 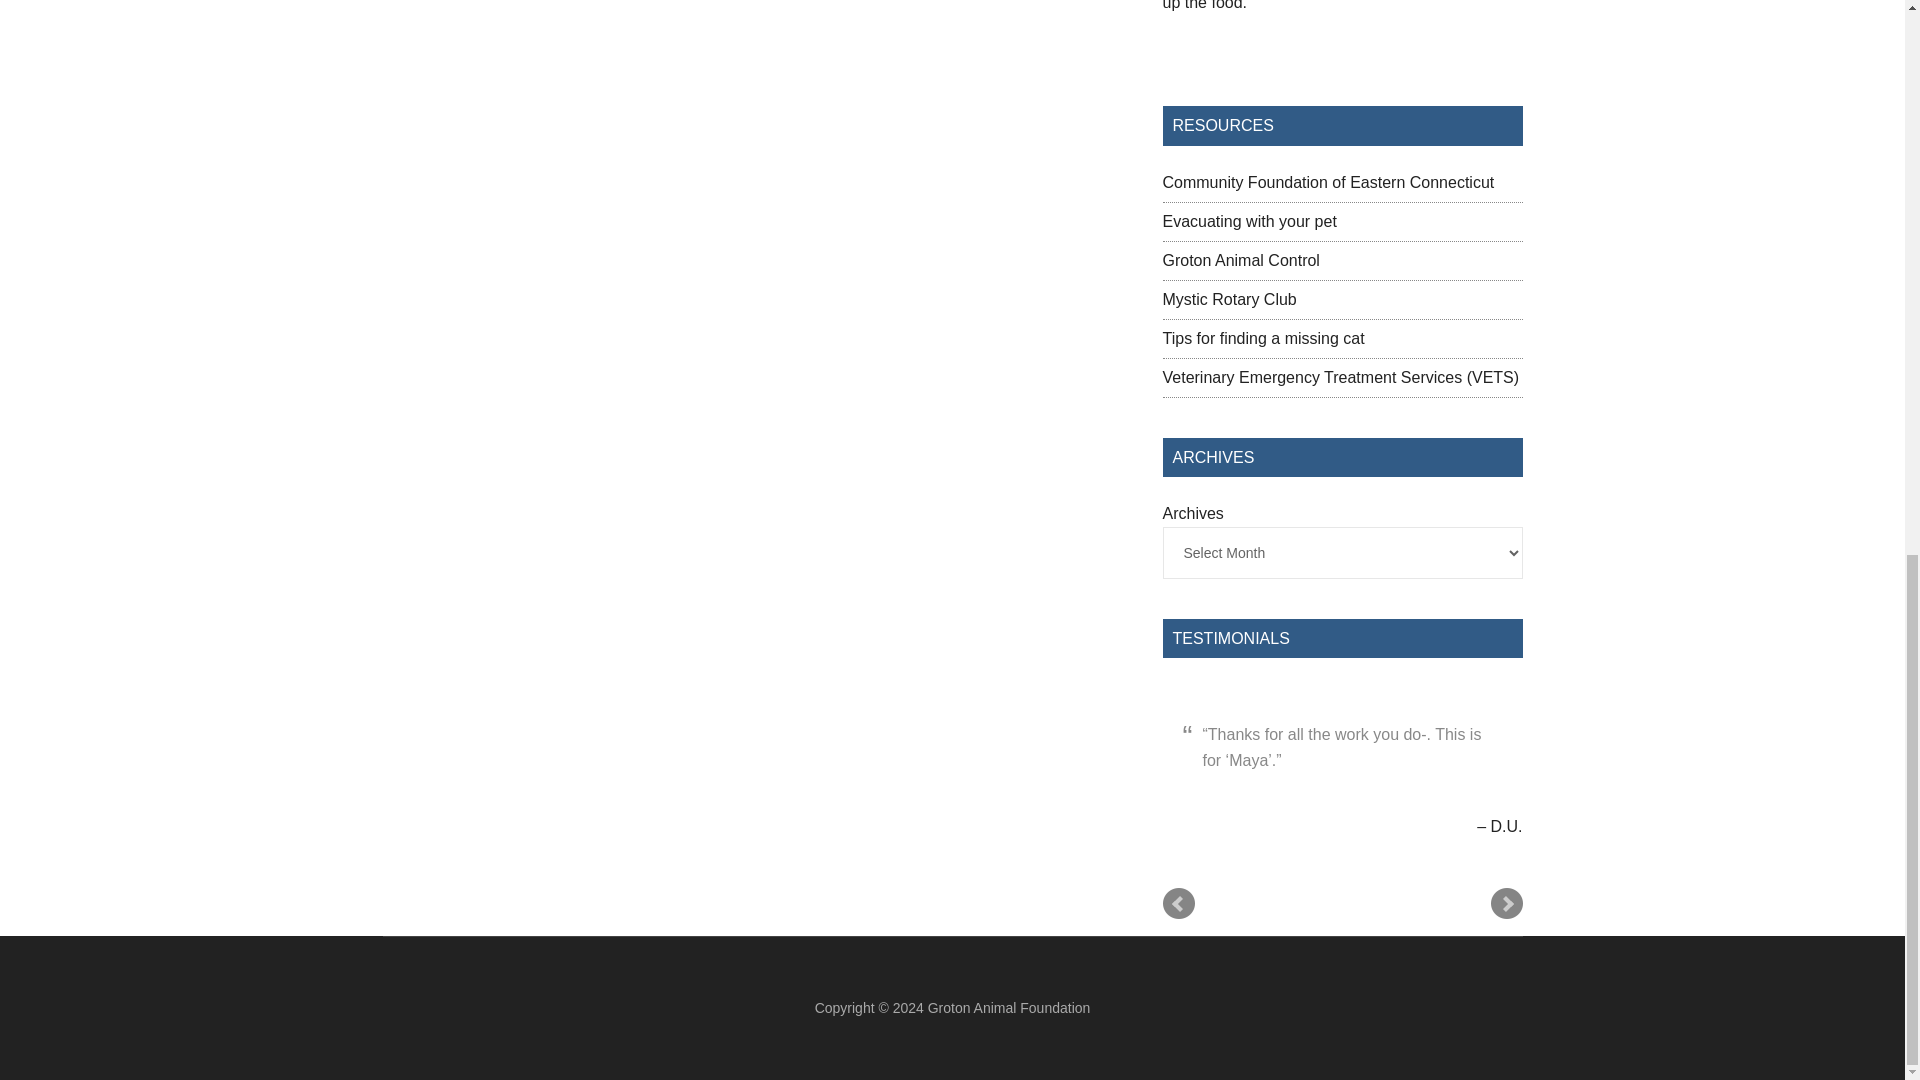 What do you see at coordinates (1506, 904) in the screenshot?
I see `Next` at bounding box center [1506, 904].